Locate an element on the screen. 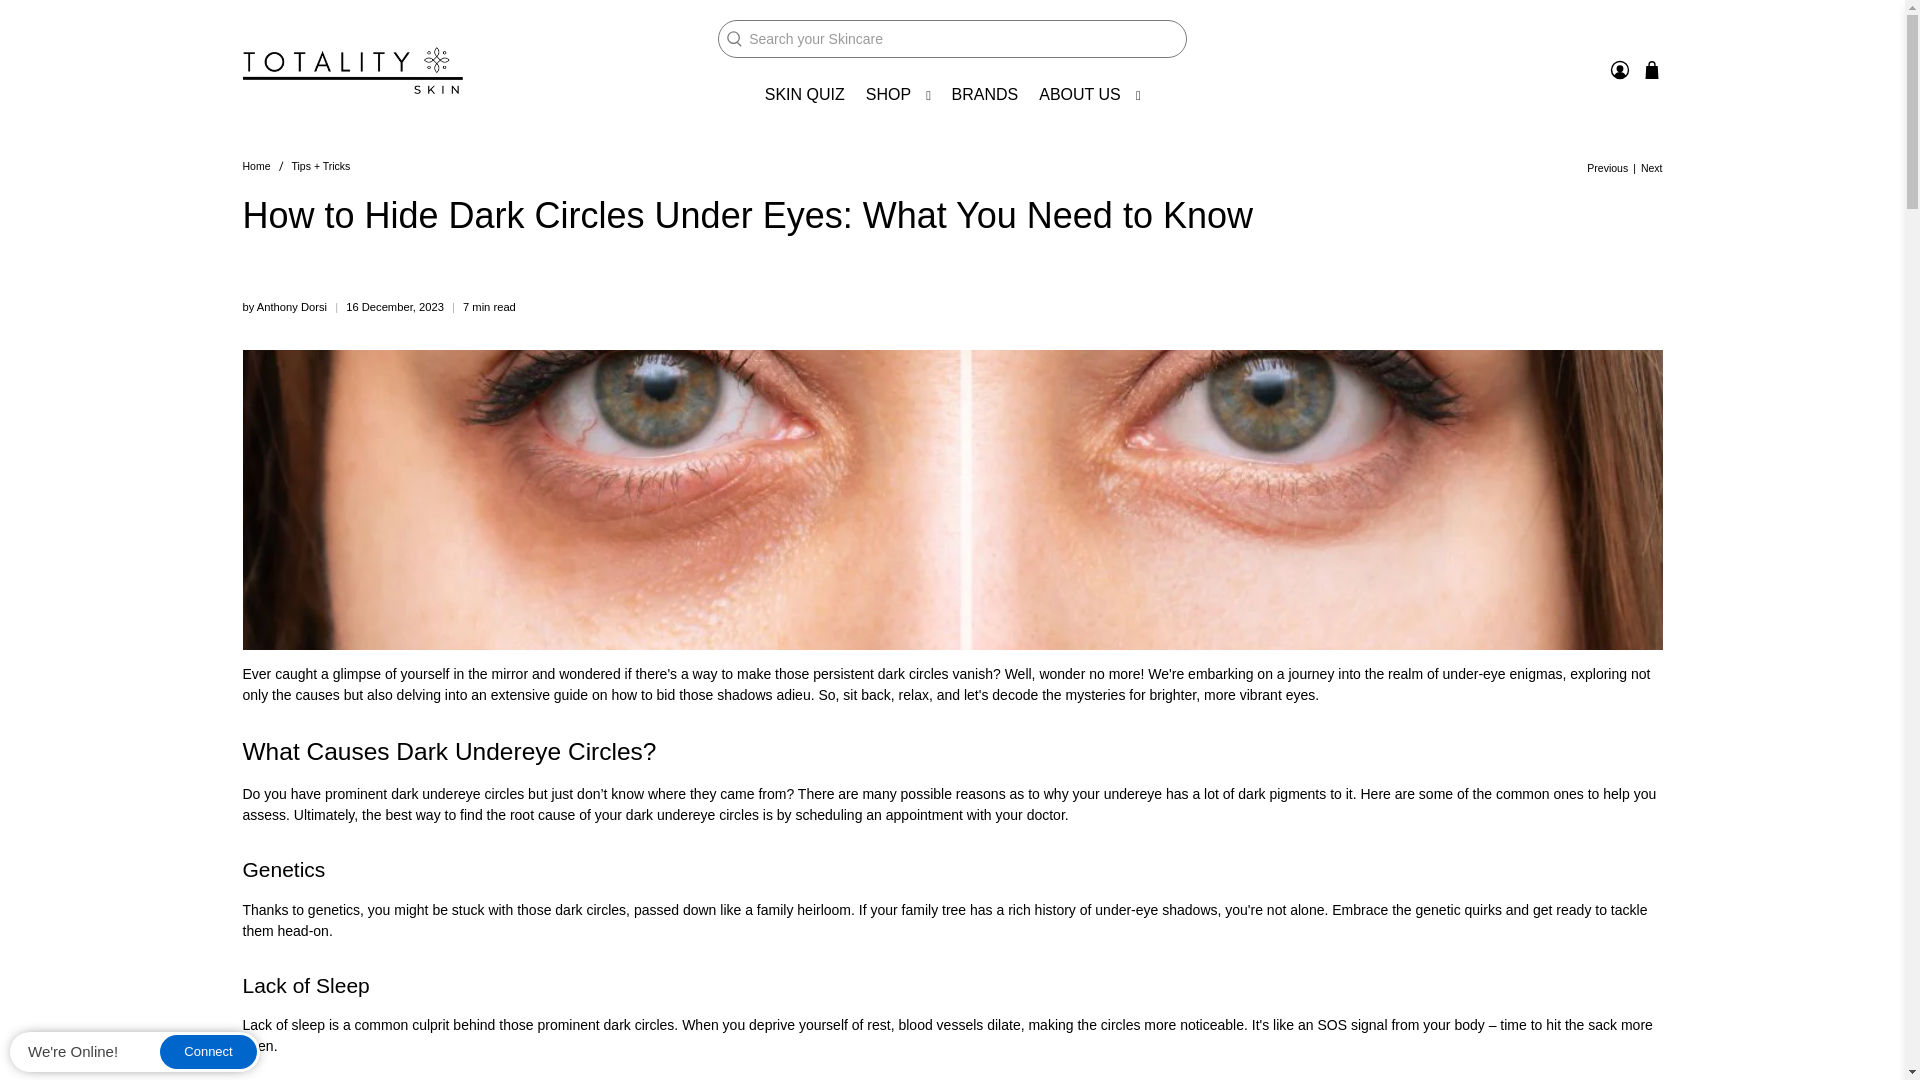 Image resolution: width=1920 pixels, height=1080 pixels. Next is located at coordinates (1652, 168).